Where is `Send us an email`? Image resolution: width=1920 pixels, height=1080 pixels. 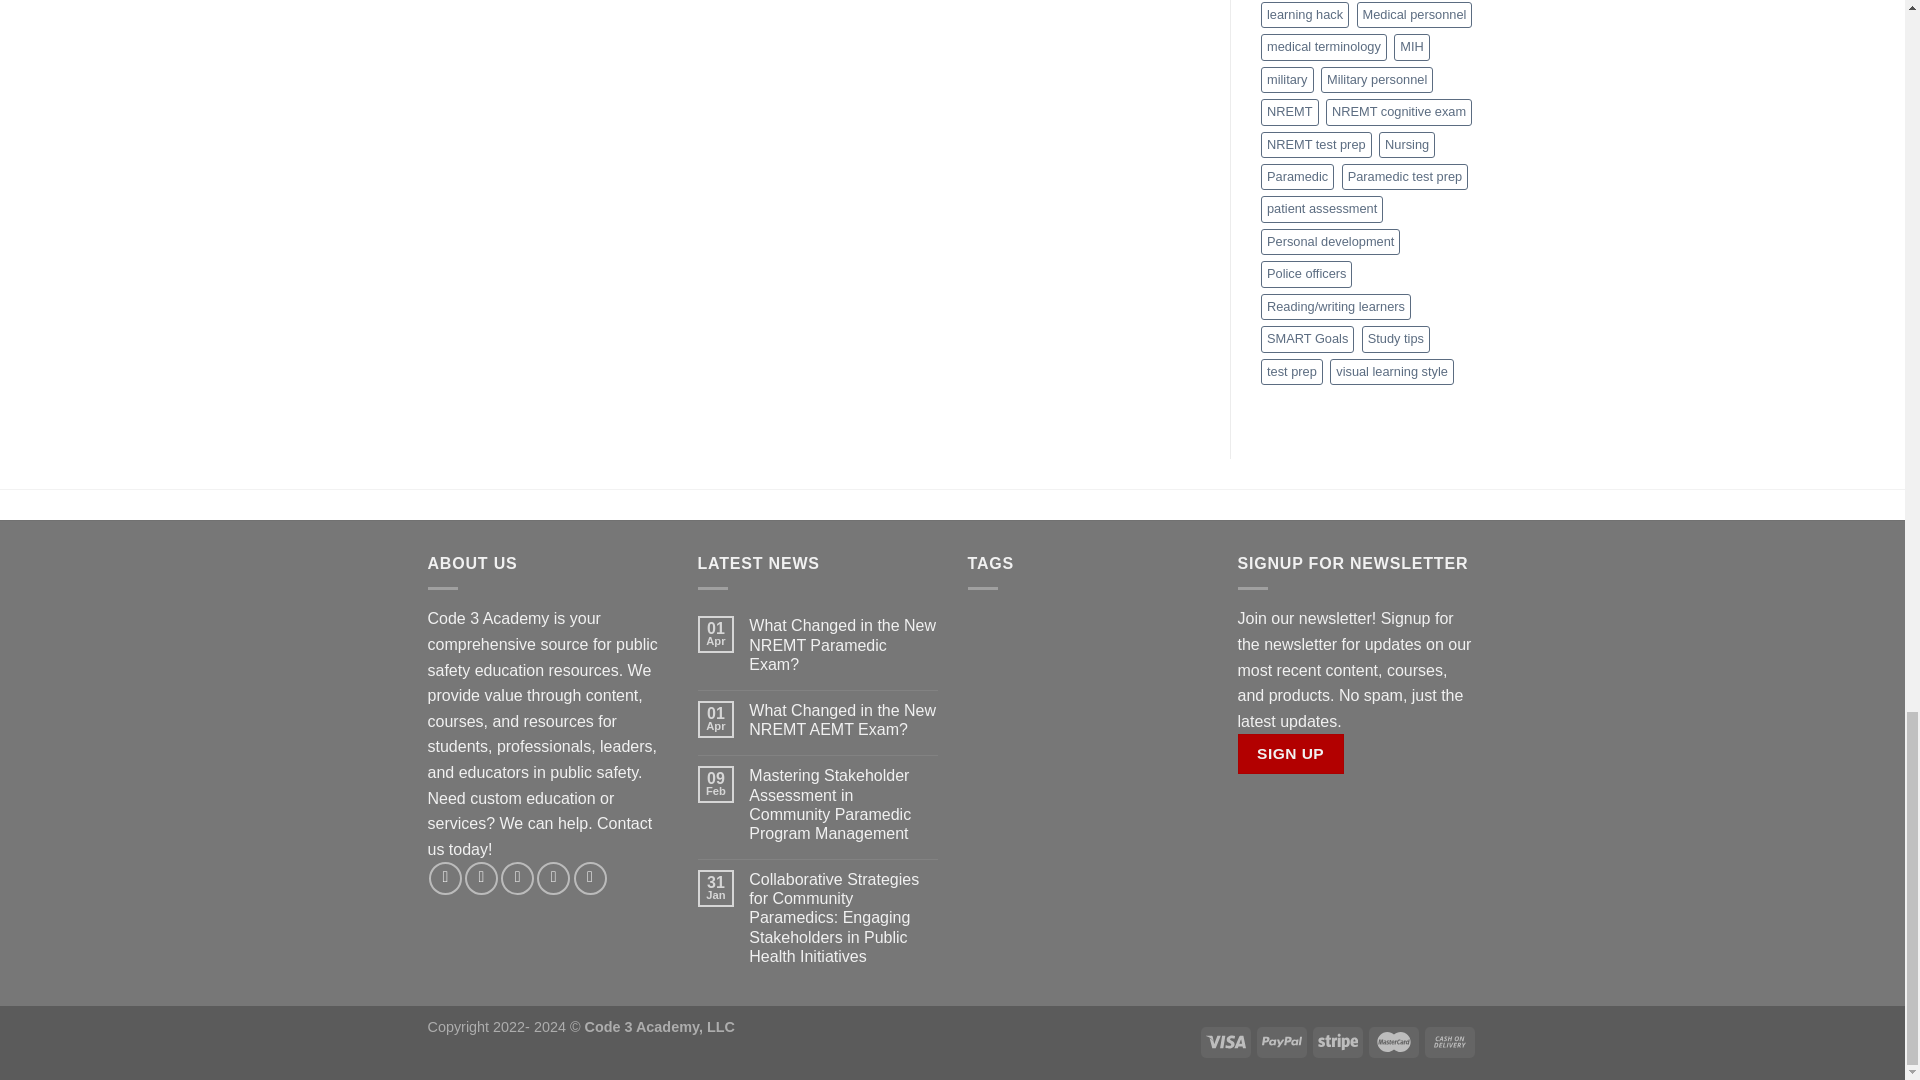 Send us an email is located at coordinates (554, 878).